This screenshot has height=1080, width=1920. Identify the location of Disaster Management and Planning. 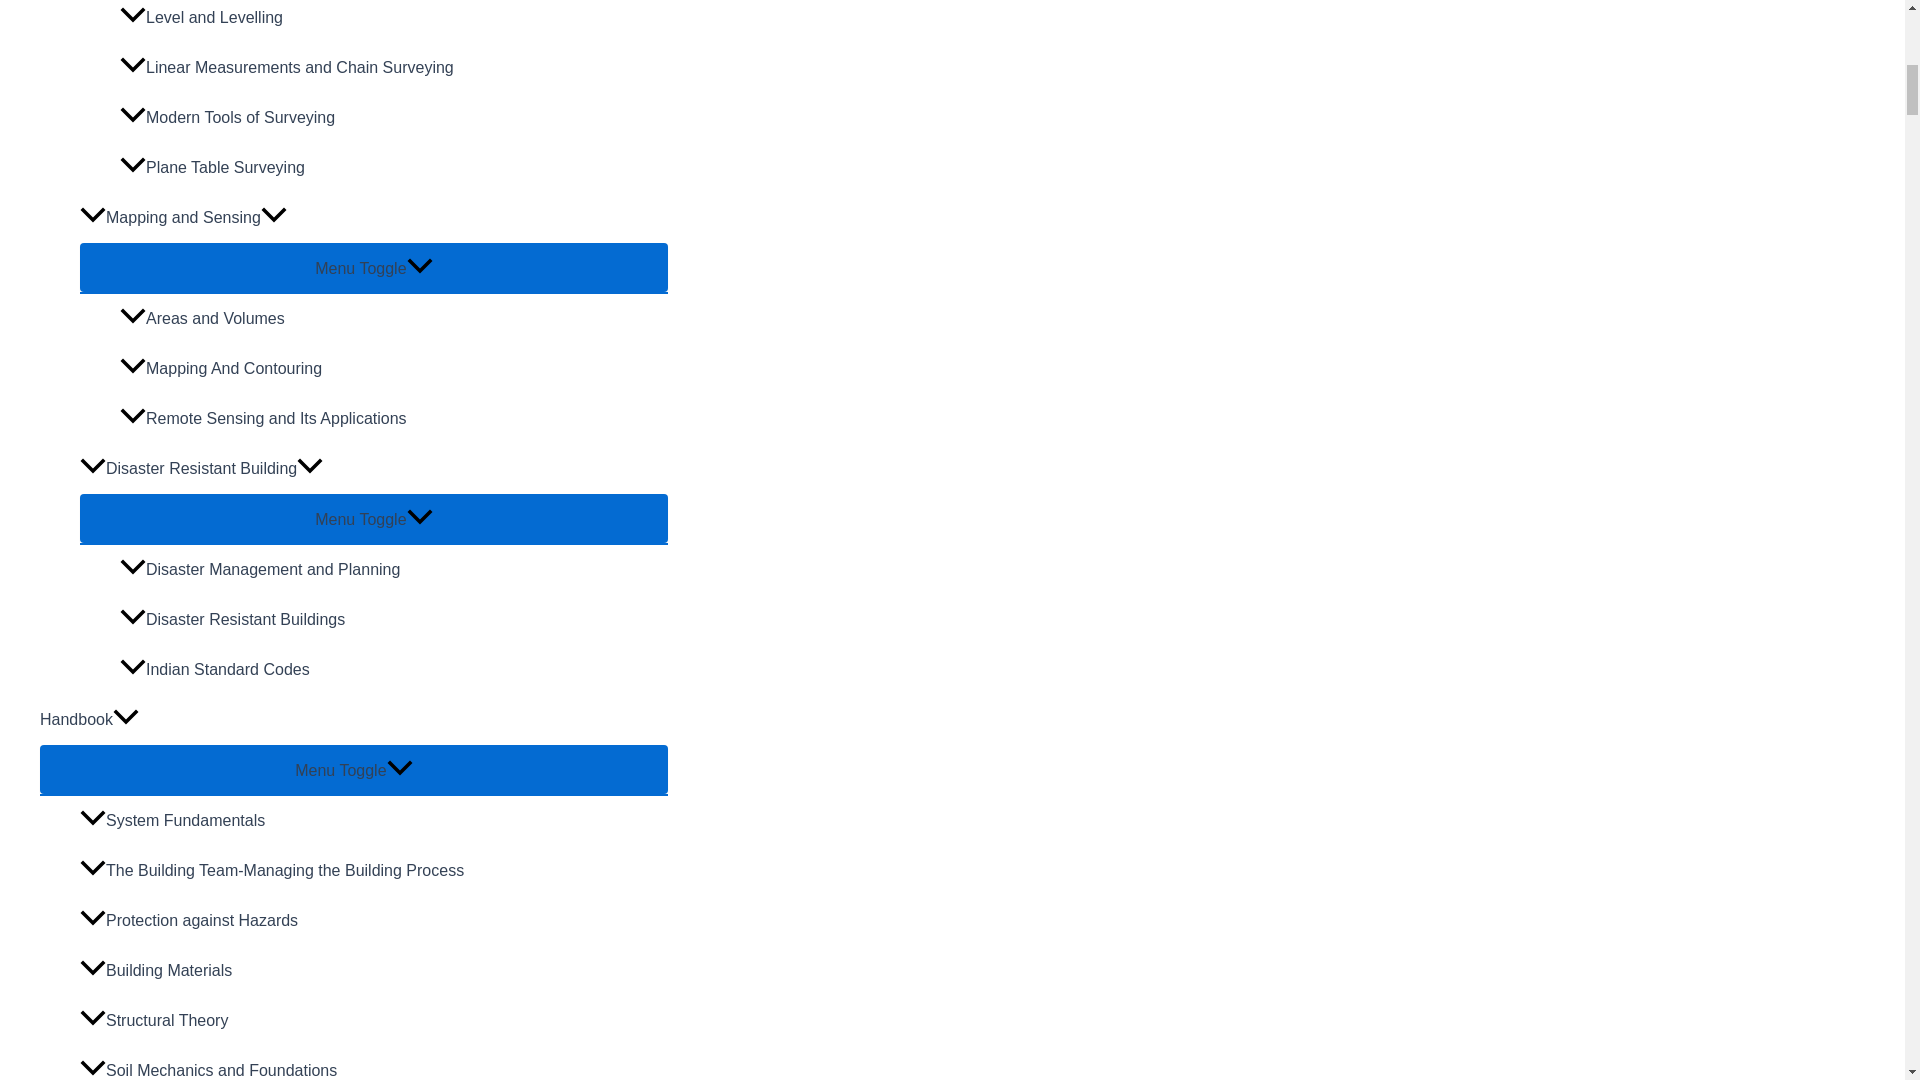
(394, 570).